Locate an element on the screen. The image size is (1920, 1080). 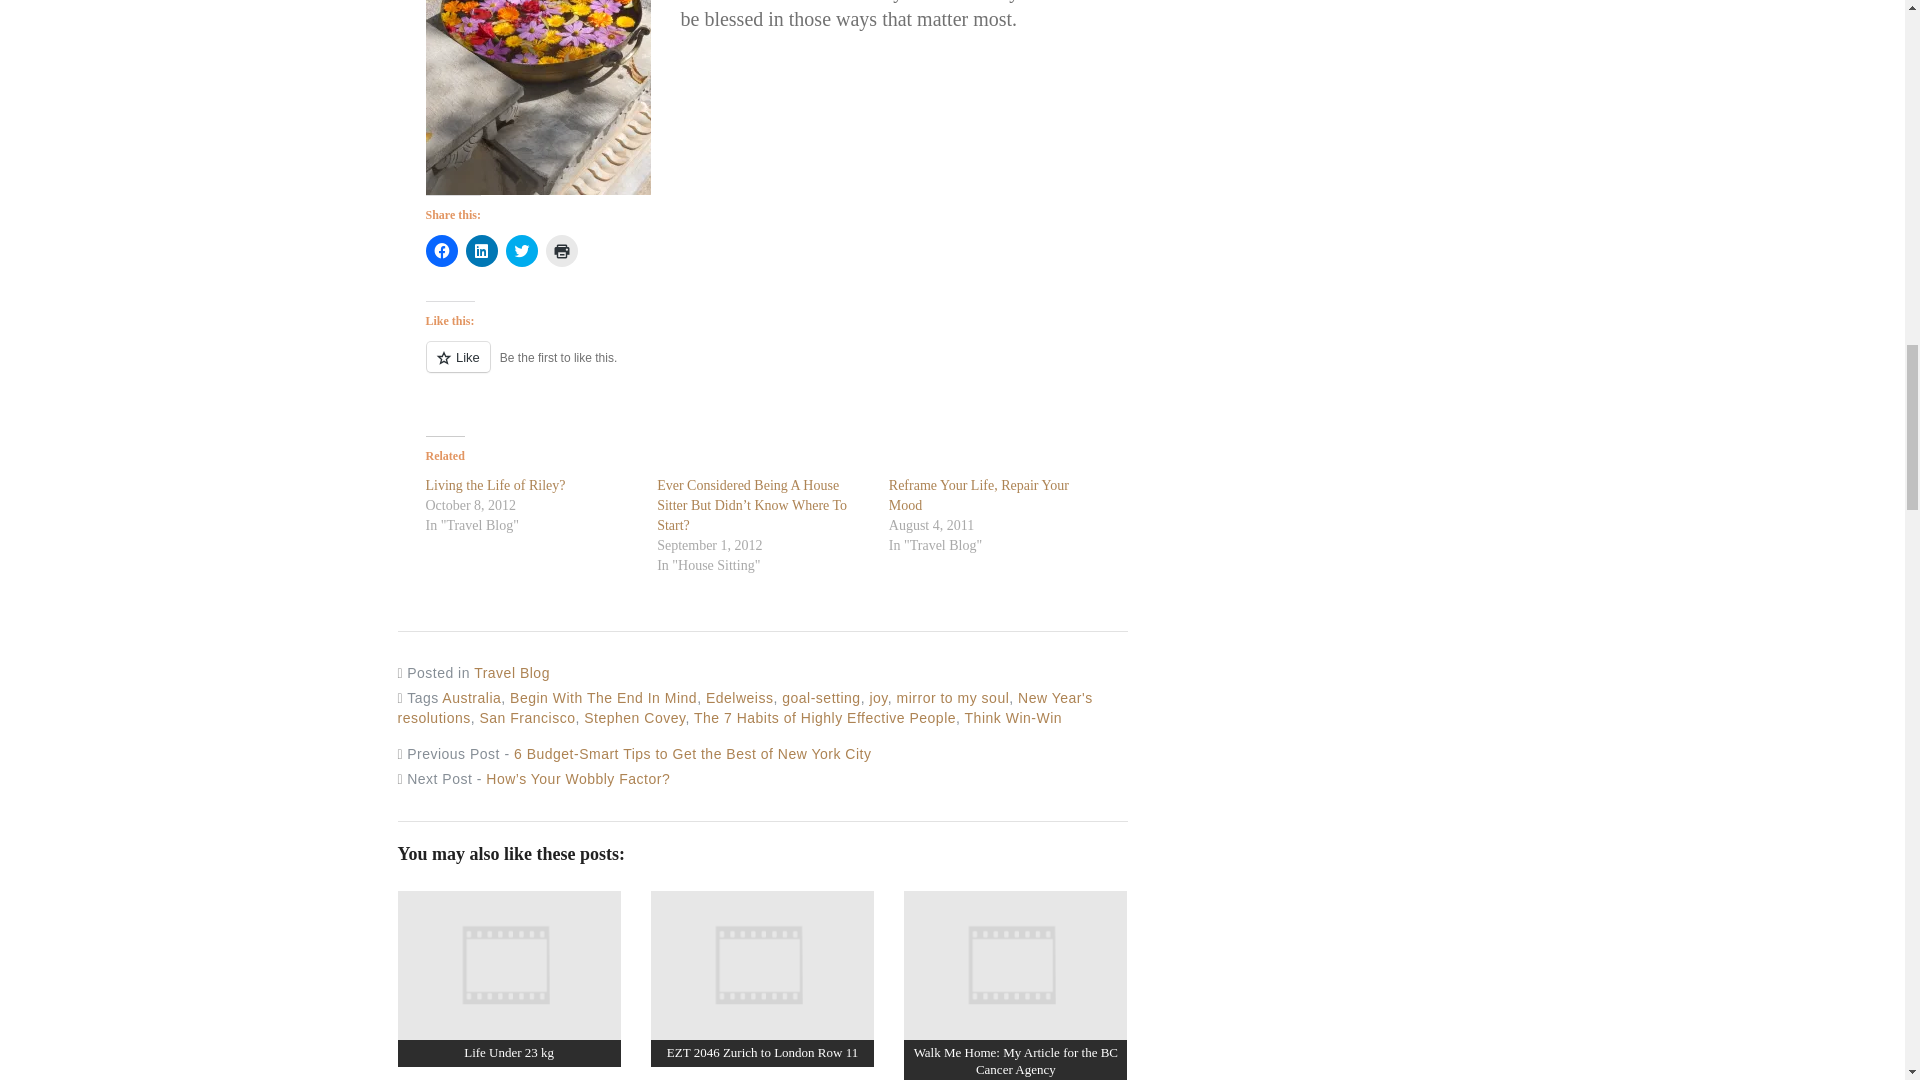
Edelweiss is located at coordinates (740, 698).